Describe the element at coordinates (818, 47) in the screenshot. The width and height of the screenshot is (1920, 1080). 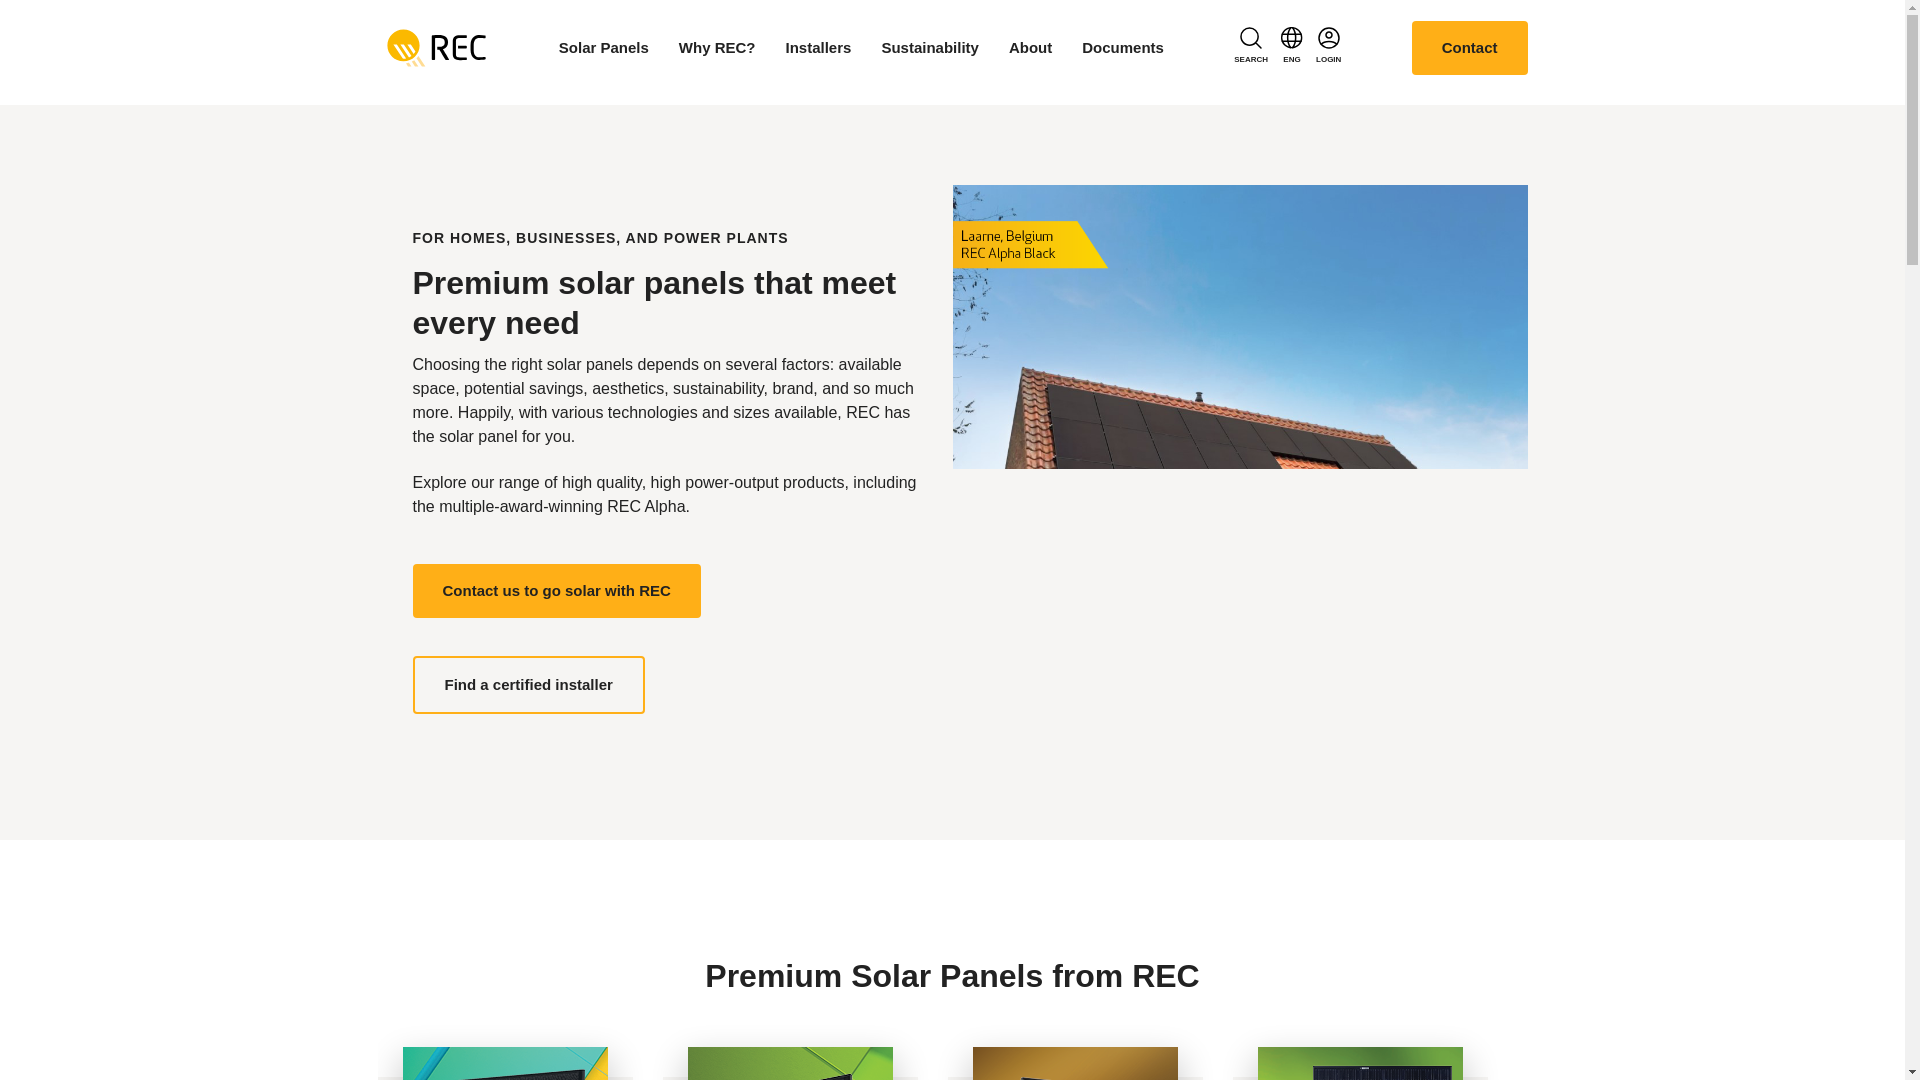
I see `Installers` at that location.